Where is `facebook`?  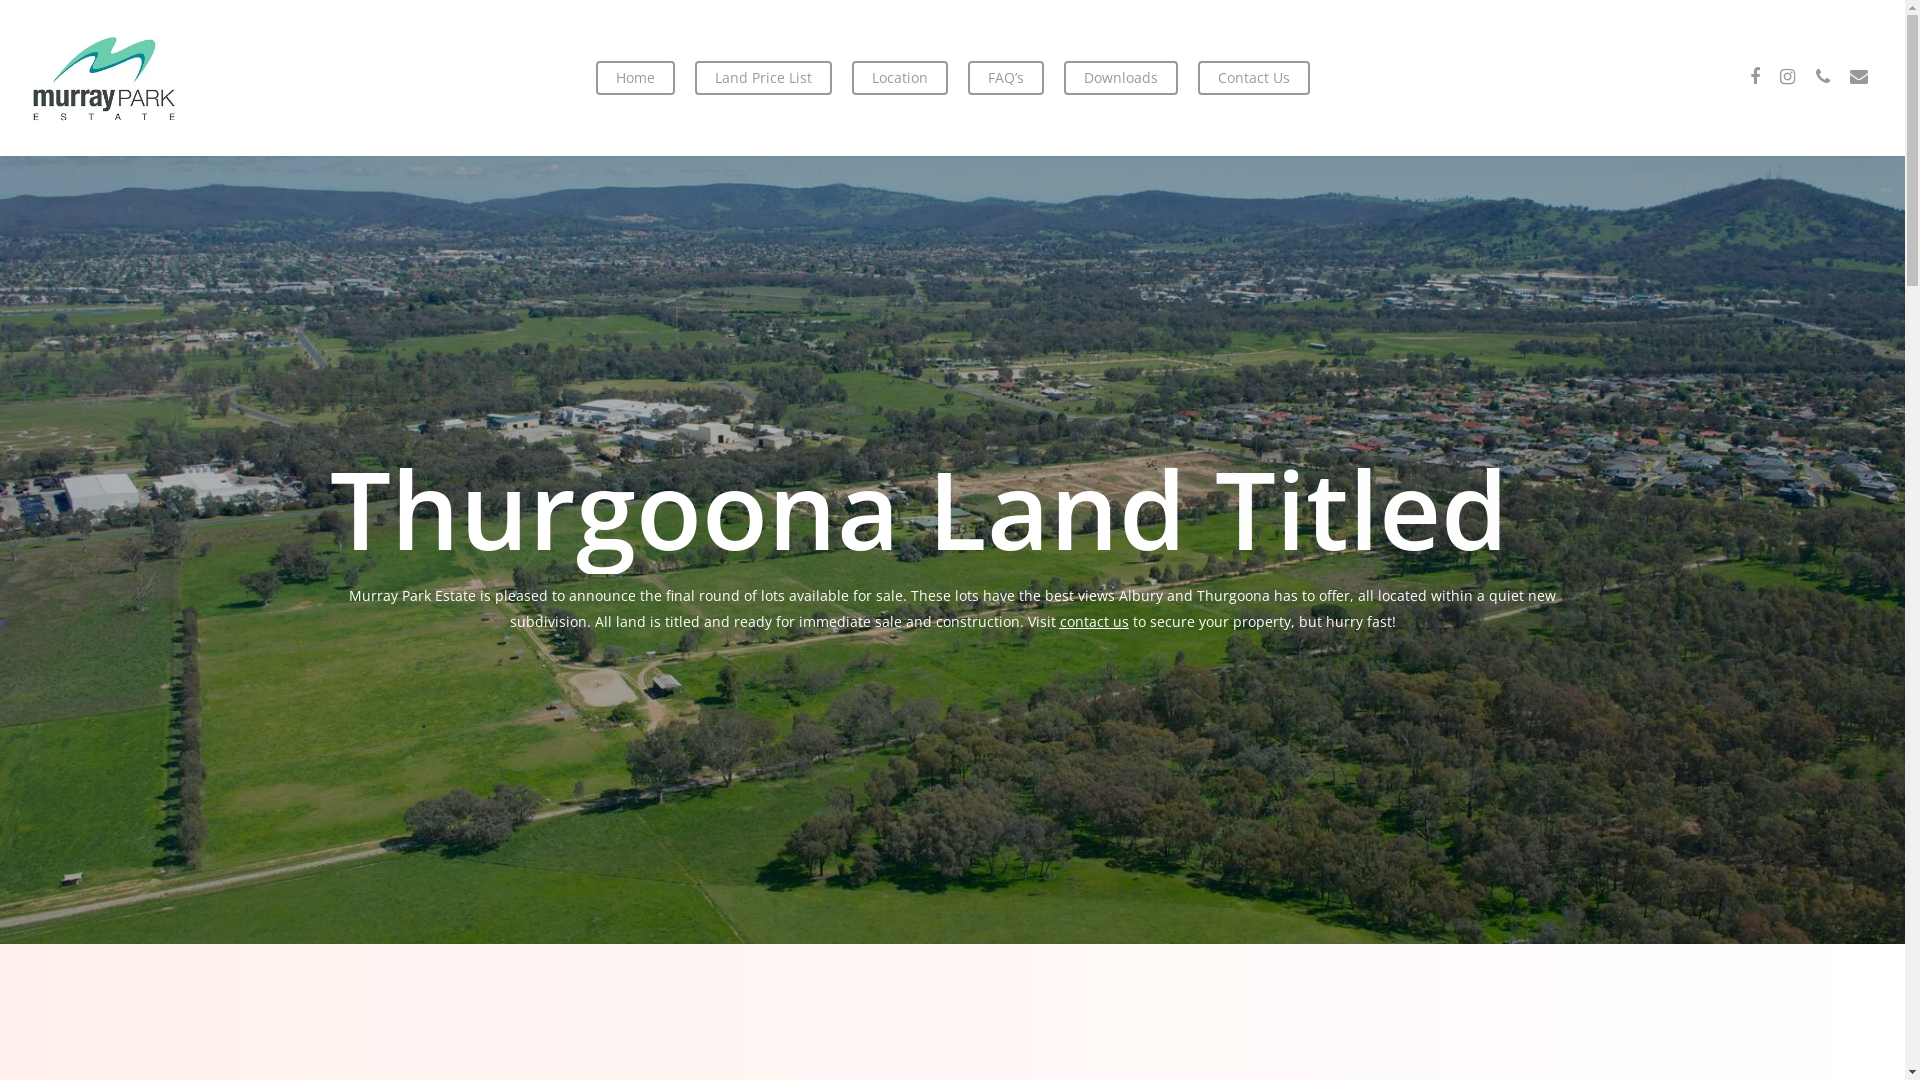 facebook is located at coordinates (1755, 78).